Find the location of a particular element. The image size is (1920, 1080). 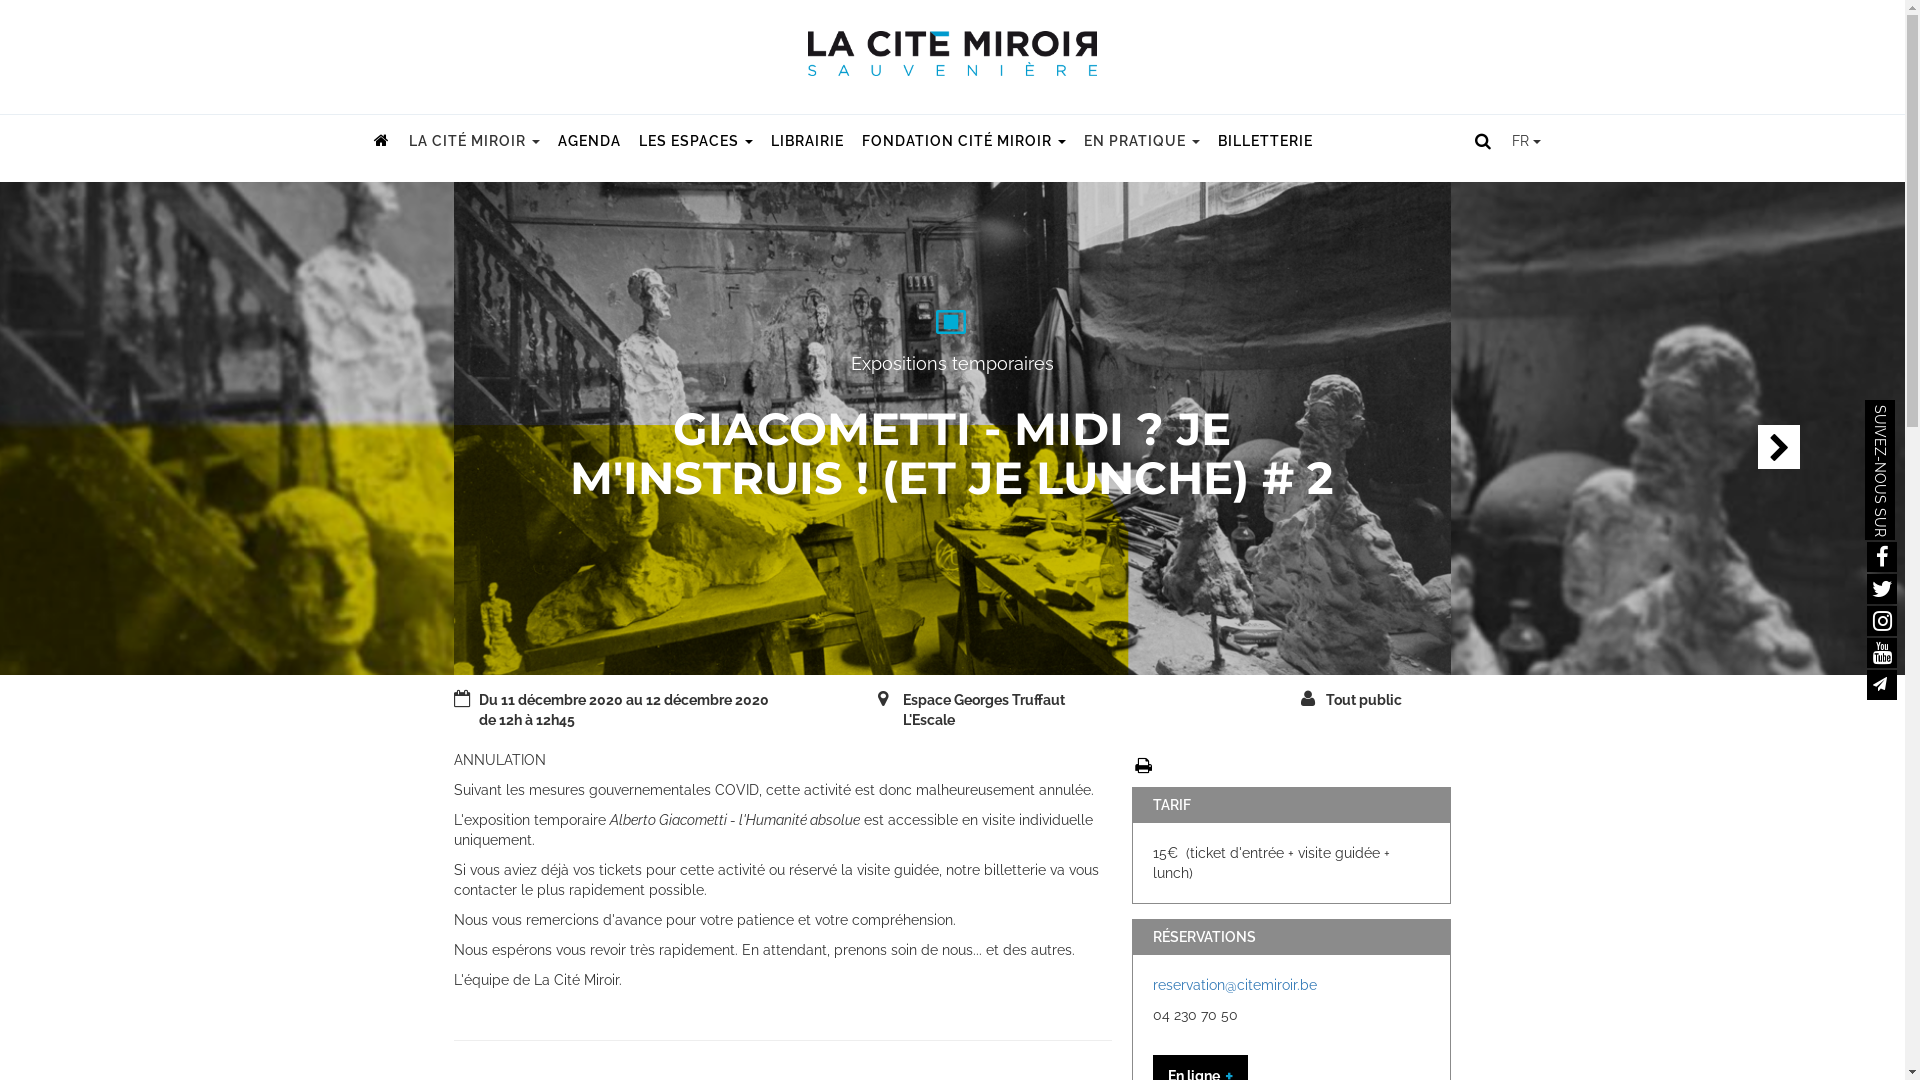

LES ESPACES is located at coordinates (696, 141).